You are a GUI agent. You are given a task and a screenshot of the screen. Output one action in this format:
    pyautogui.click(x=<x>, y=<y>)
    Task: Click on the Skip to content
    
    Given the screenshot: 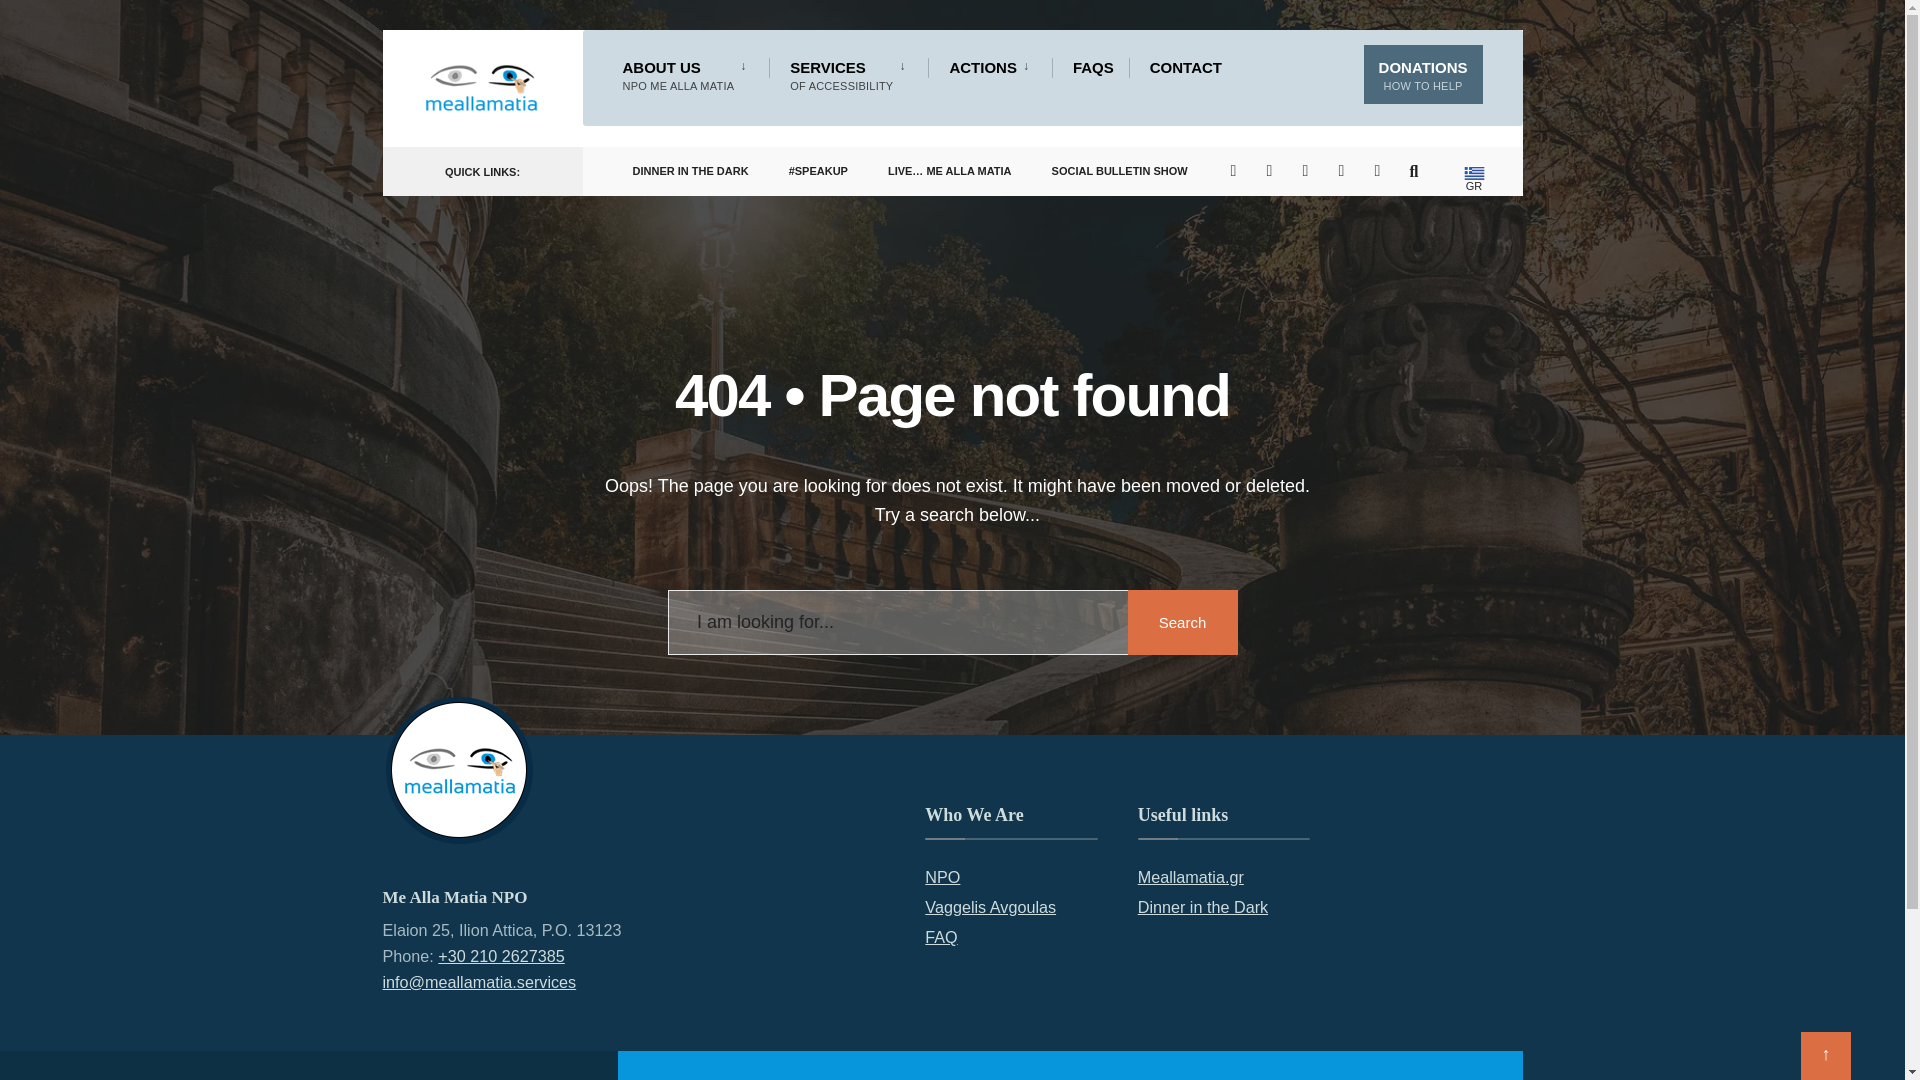 What is the action you would take?
    pyautogui.click(x=392, y=34)
    